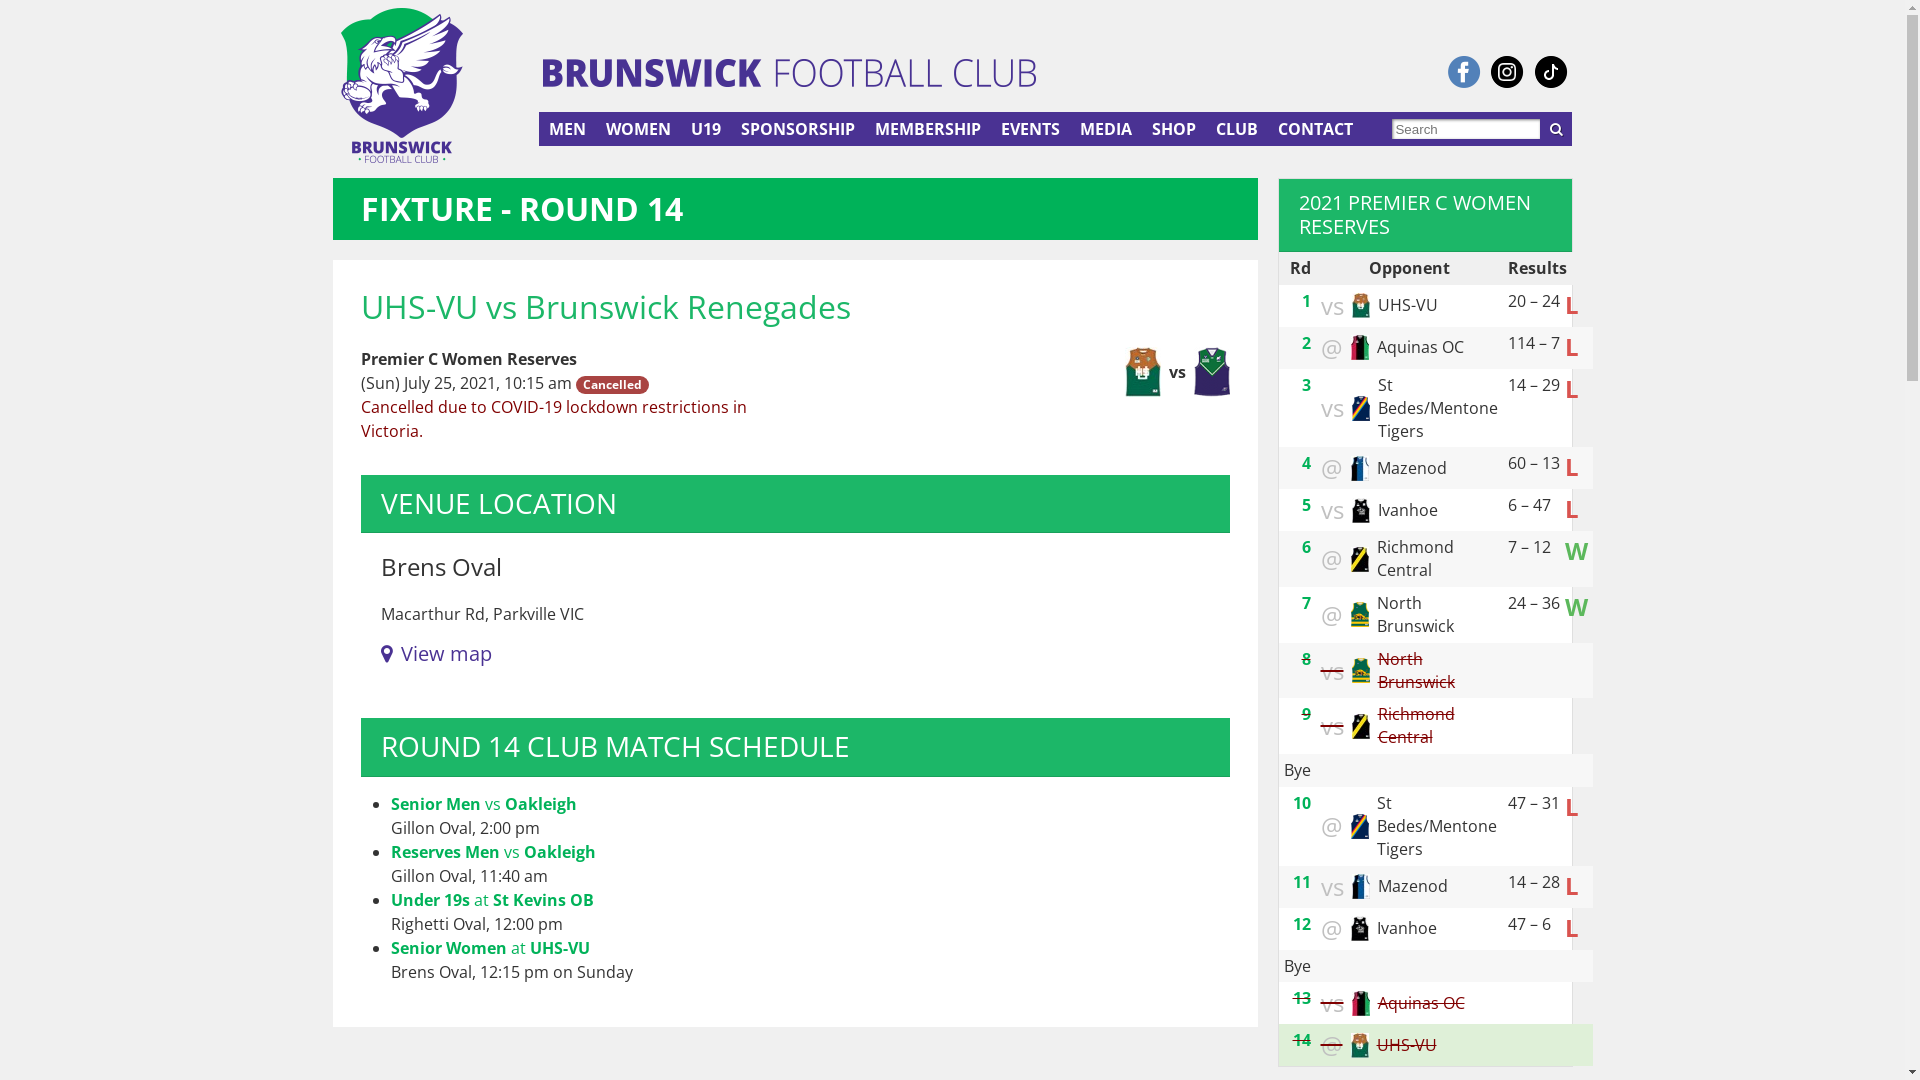 The height and width of the screenshot is (1080, 1920). I want to click on 1, so click(1306, 300).